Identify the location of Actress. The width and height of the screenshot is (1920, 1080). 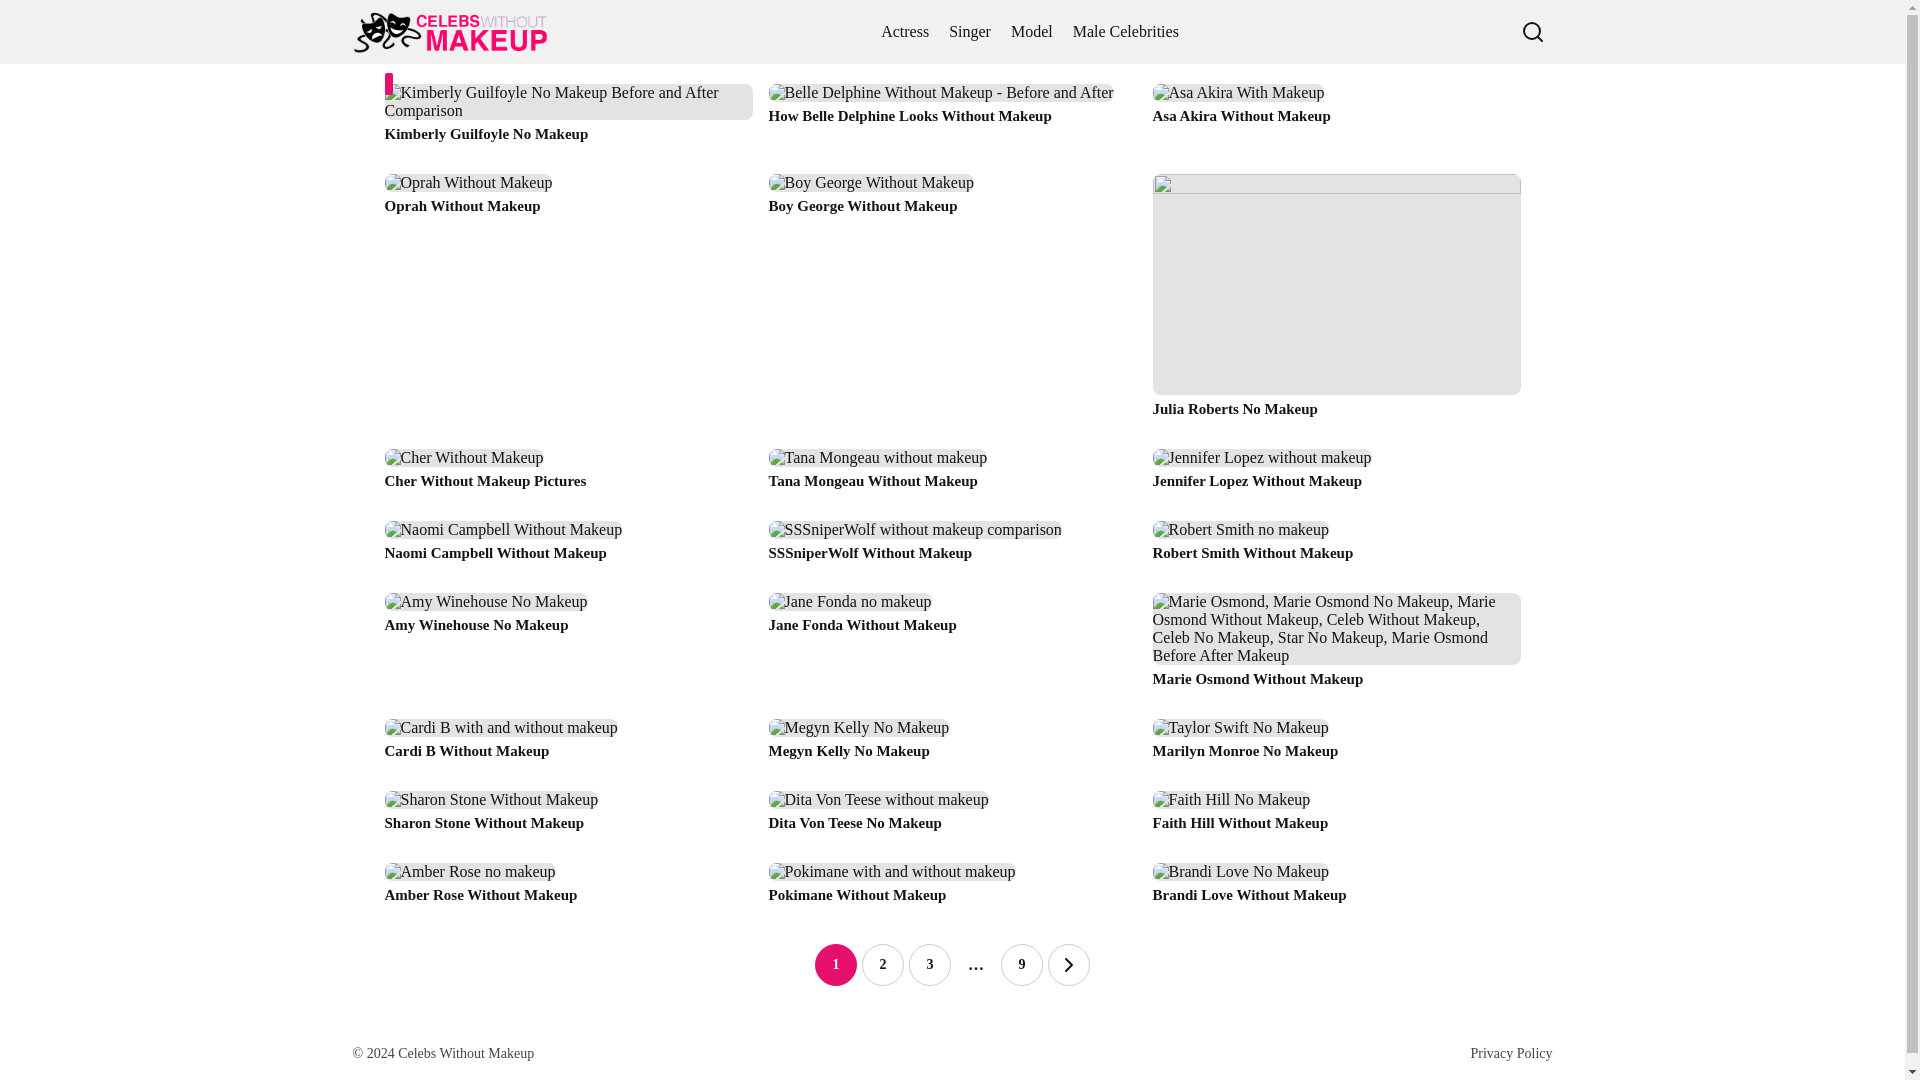
(905, 32).